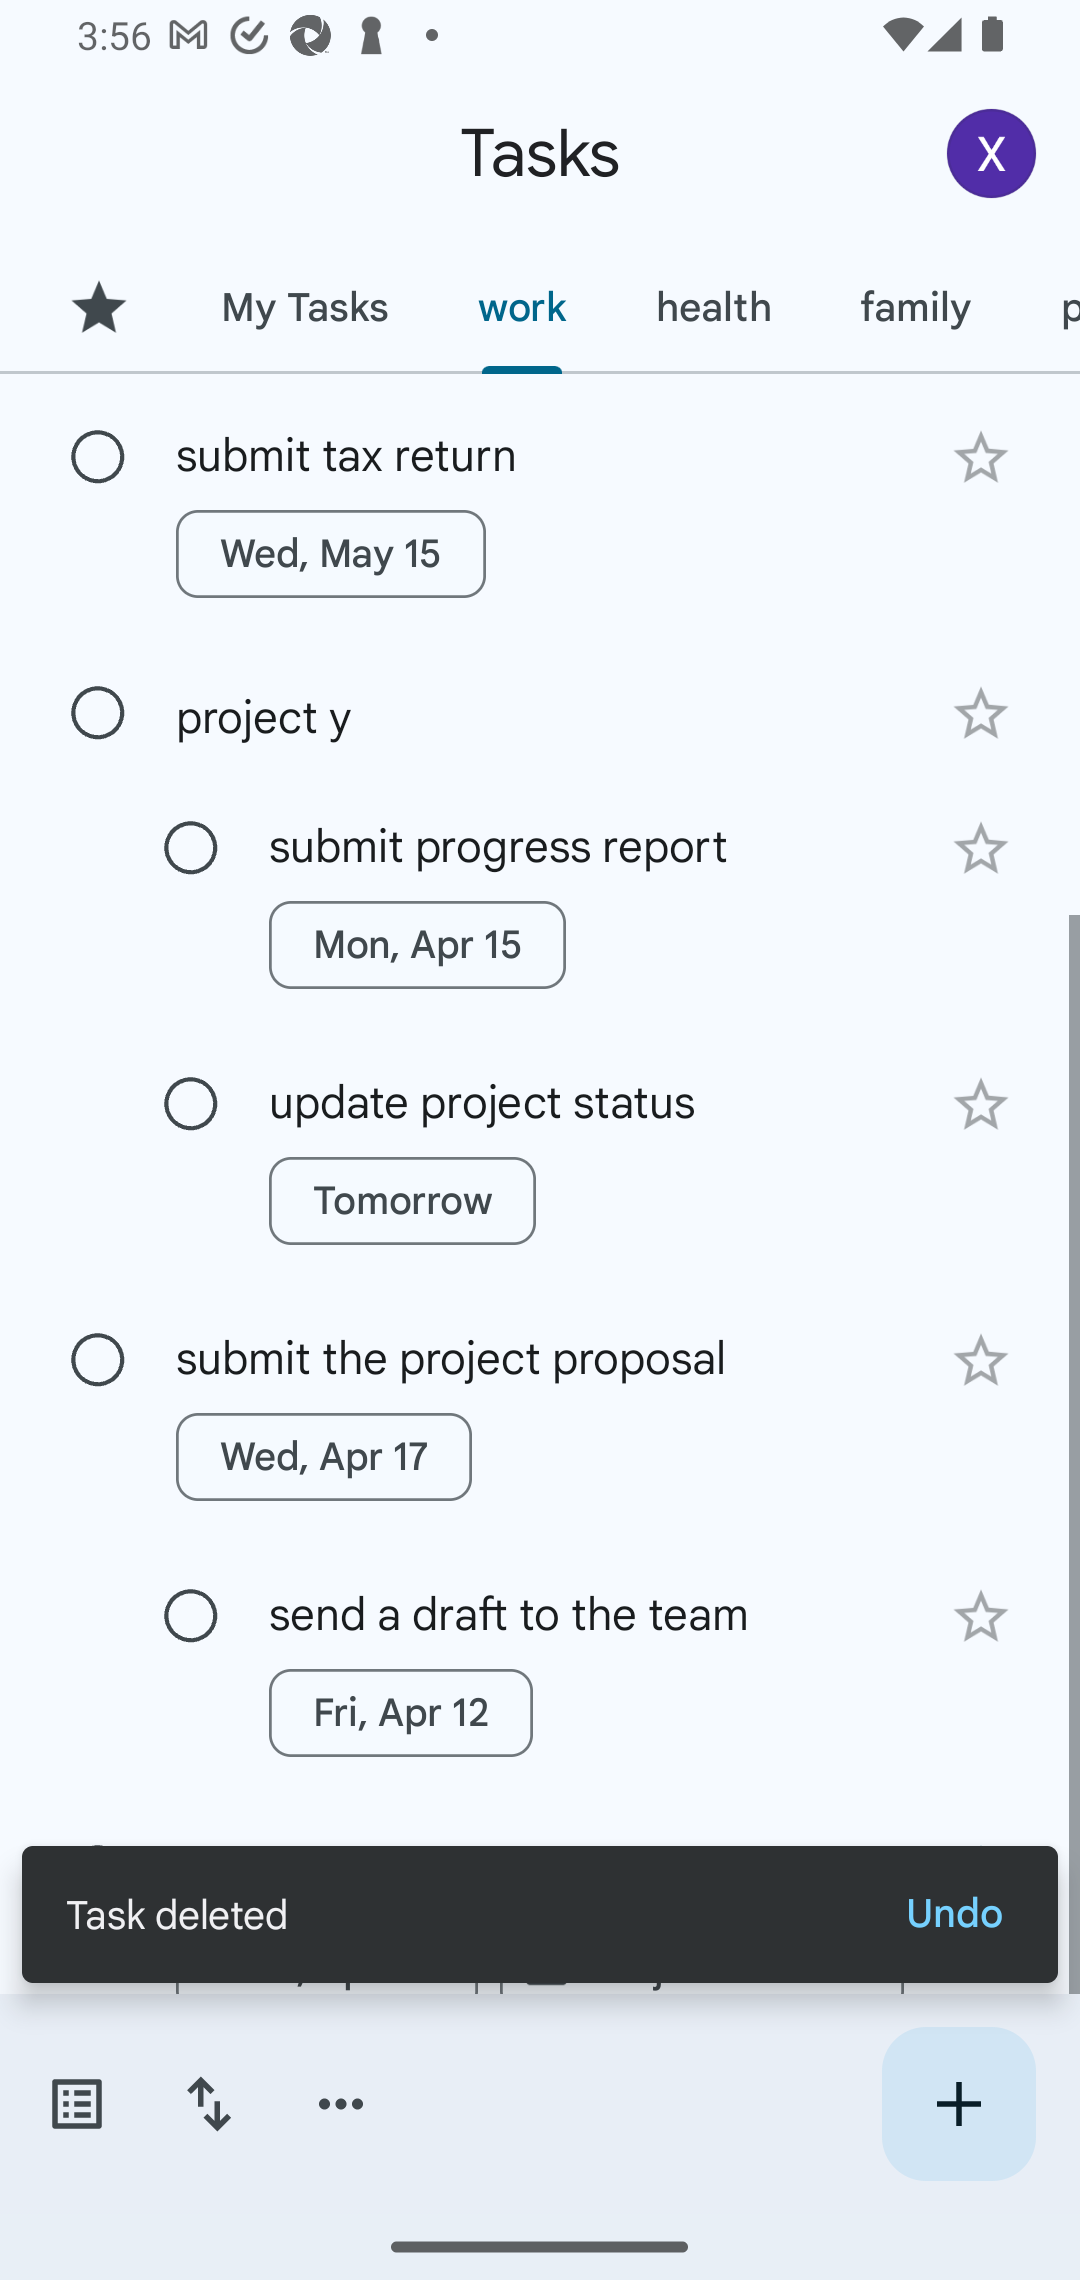 The height and width of the screenshot is (2280, 1080). I want to click on My Tasks, so click(304, 307).